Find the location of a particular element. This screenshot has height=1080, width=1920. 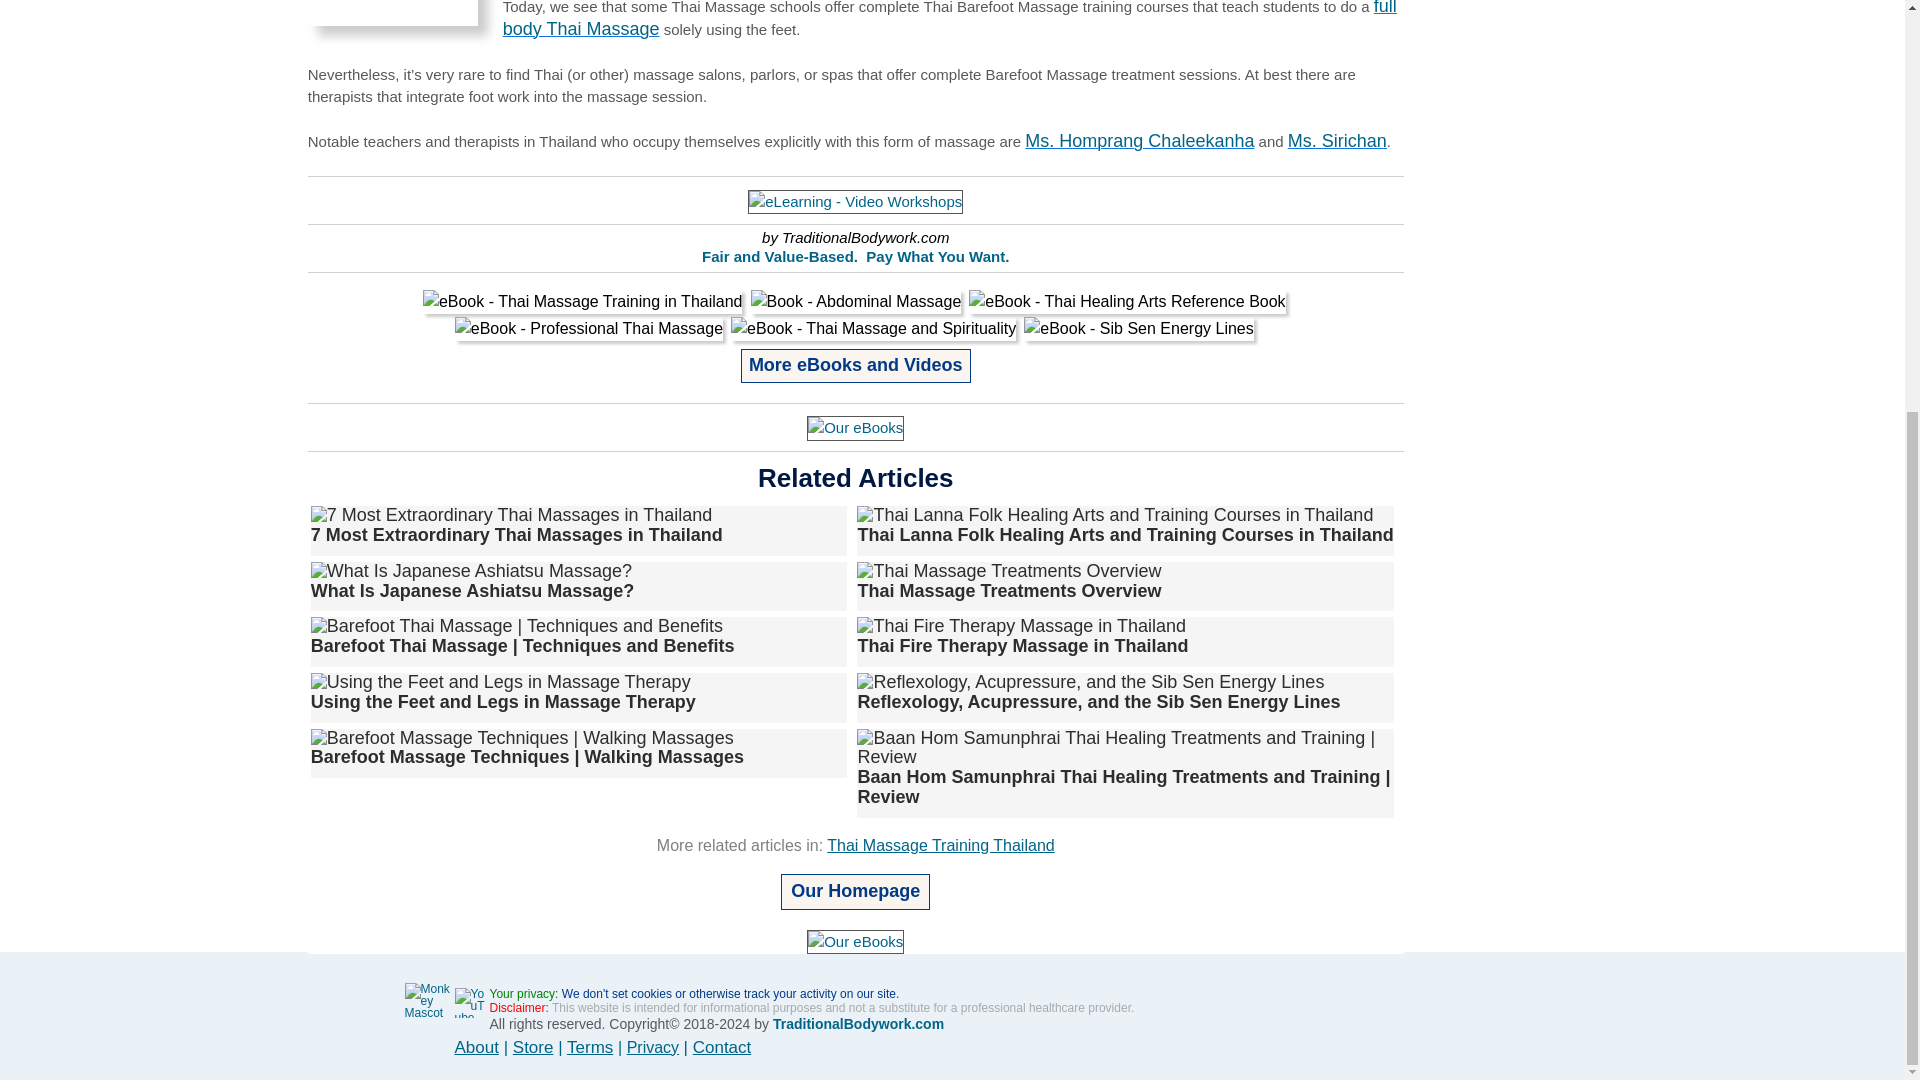

eBook - Professional Thai Massage is located at coordinates (589, 329).